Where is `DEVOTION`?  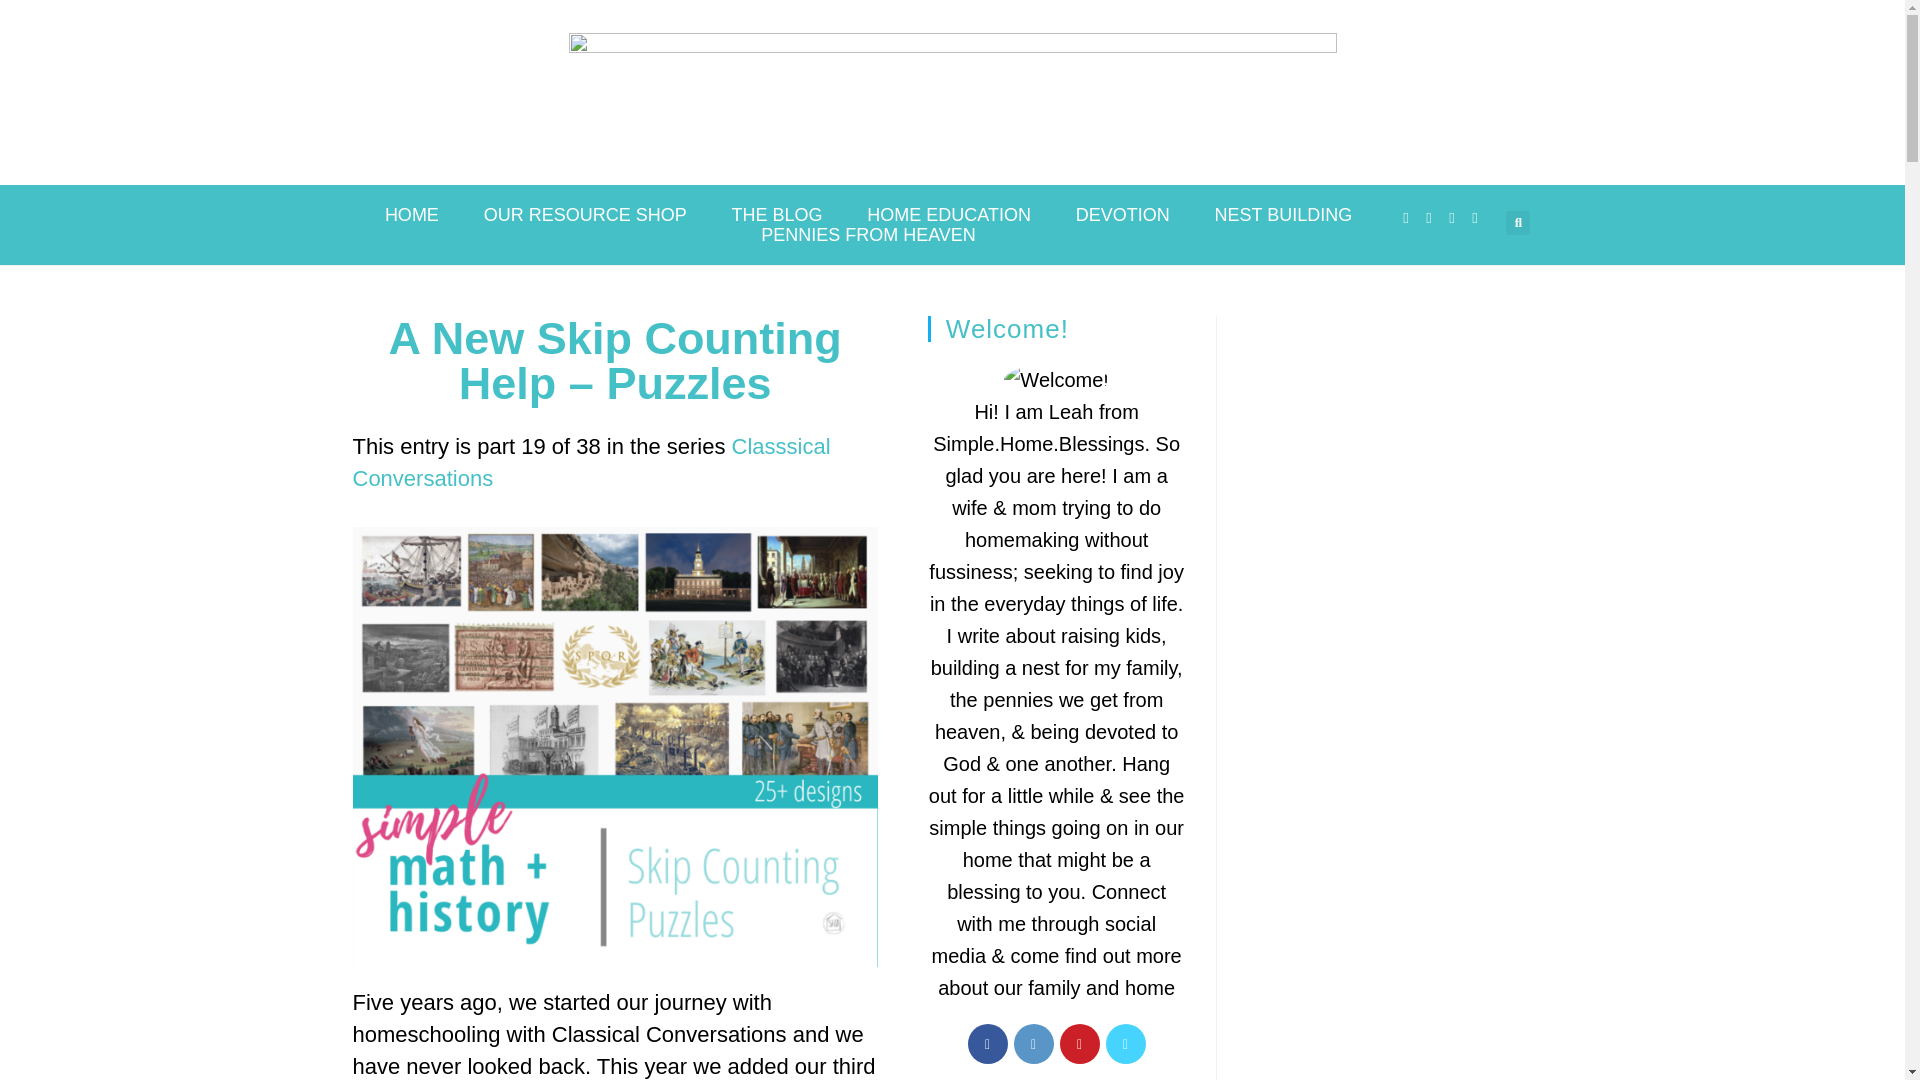
DEVOTION is located at coordinates (1122, 214).